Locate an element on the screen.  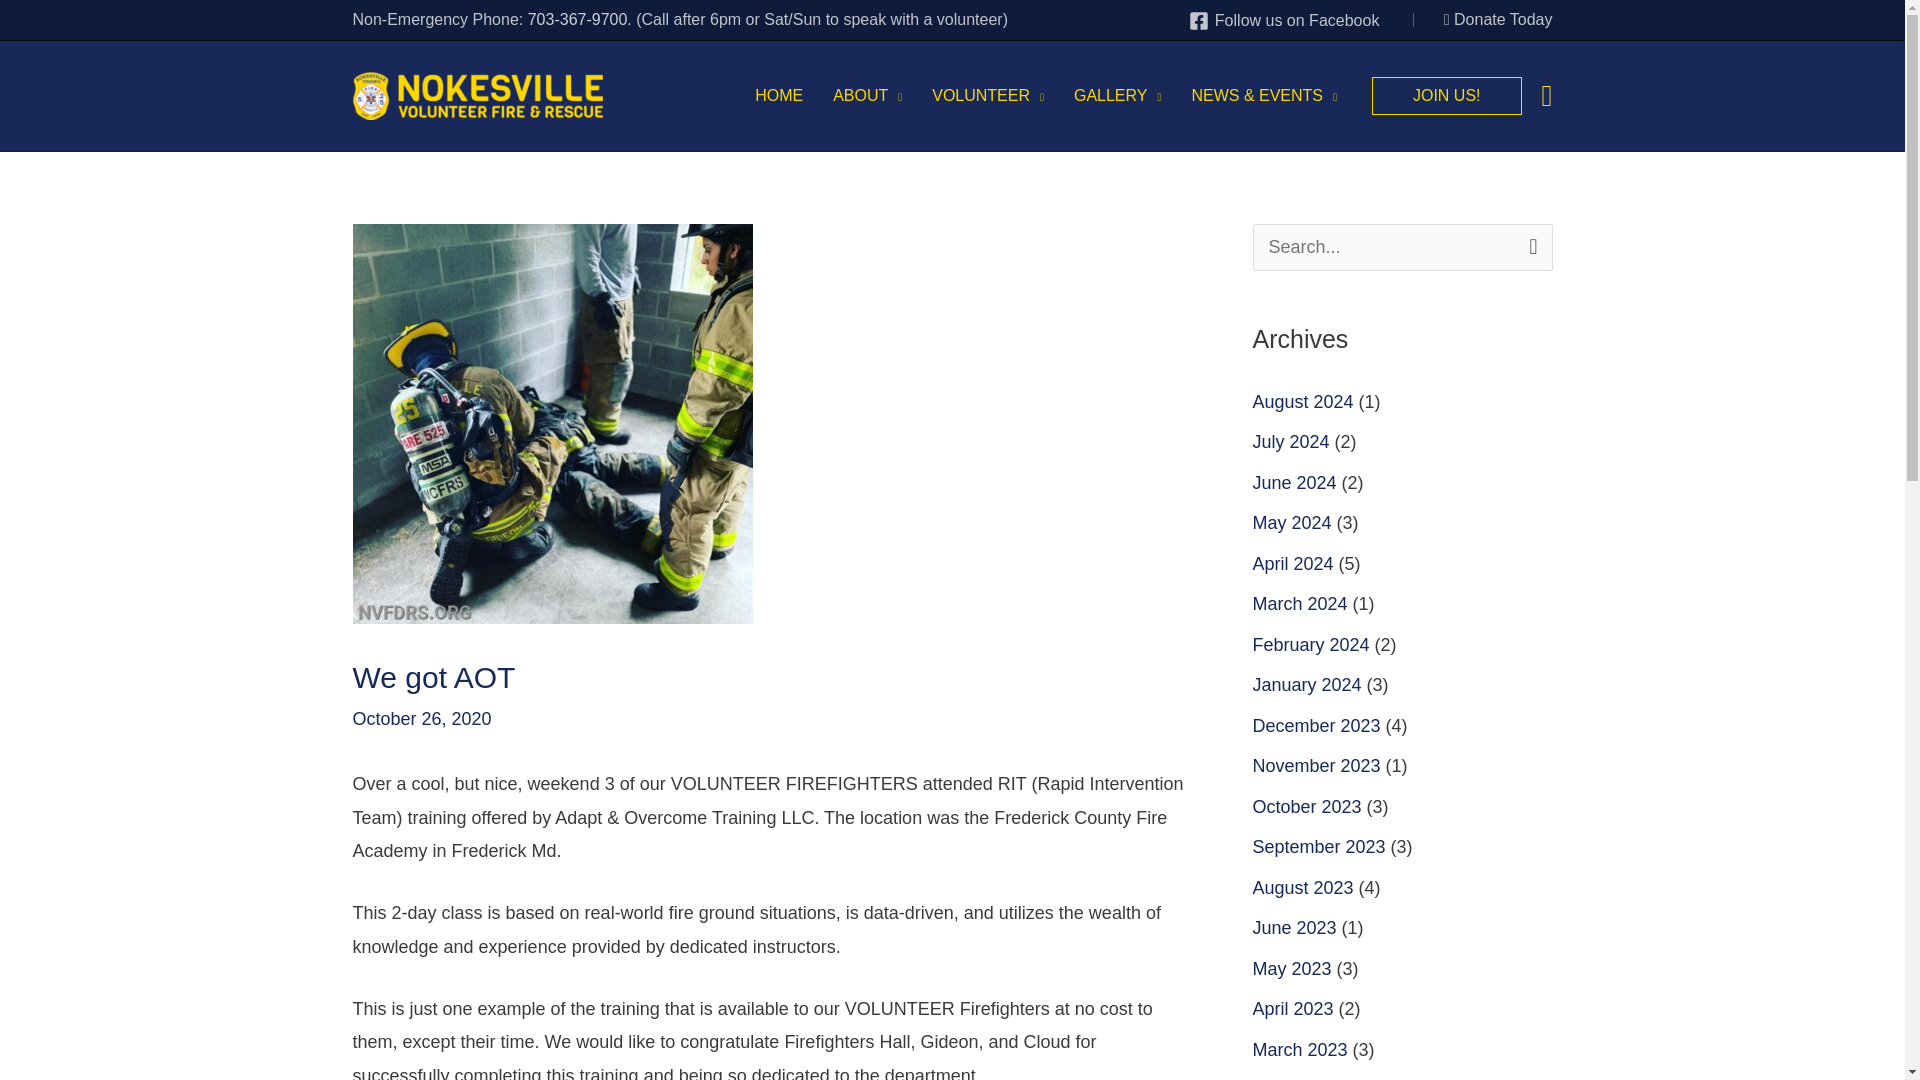
JOIN US! is located at coordinates (1447, 95).